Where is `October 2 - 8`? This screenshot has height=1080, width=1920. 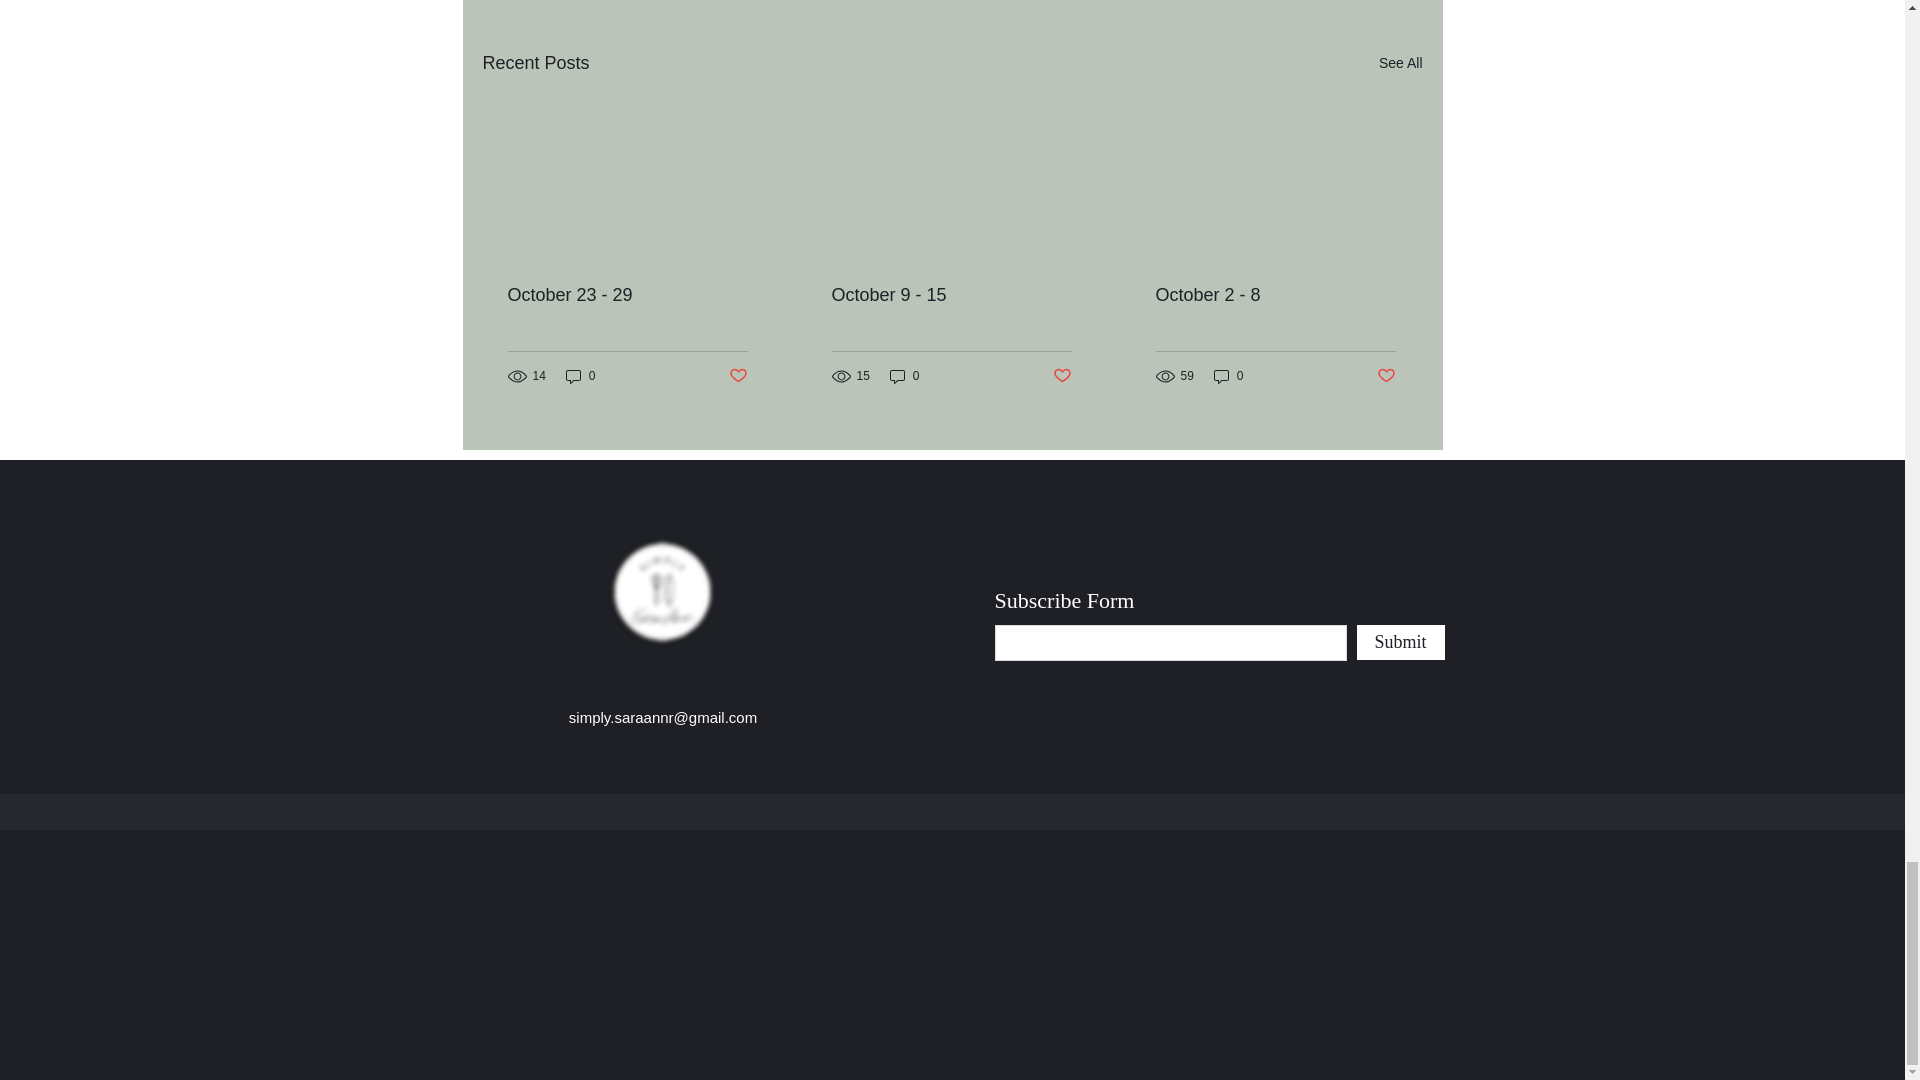 October 2 - 8 is located at coordinates (1275, 295).